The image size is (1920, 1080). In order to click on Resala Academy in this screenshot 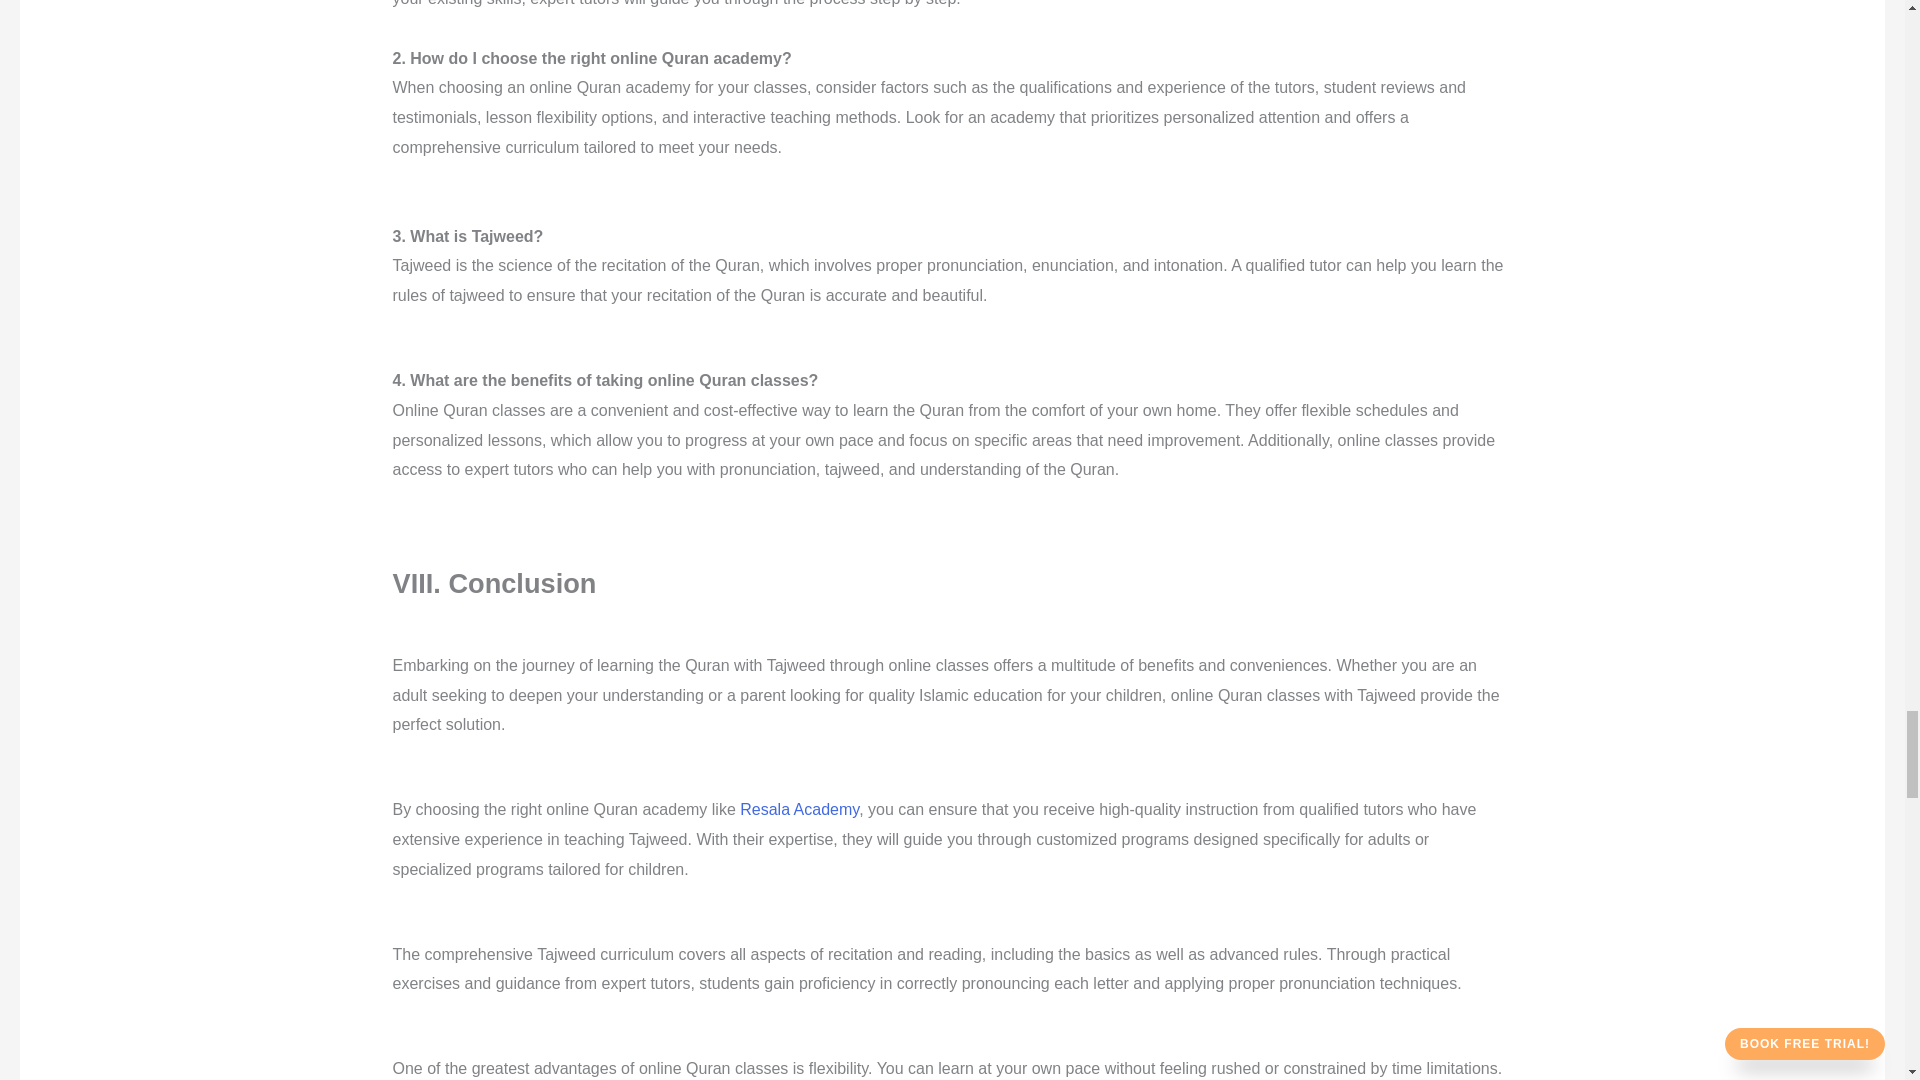, I will do `click(798, 809)`.